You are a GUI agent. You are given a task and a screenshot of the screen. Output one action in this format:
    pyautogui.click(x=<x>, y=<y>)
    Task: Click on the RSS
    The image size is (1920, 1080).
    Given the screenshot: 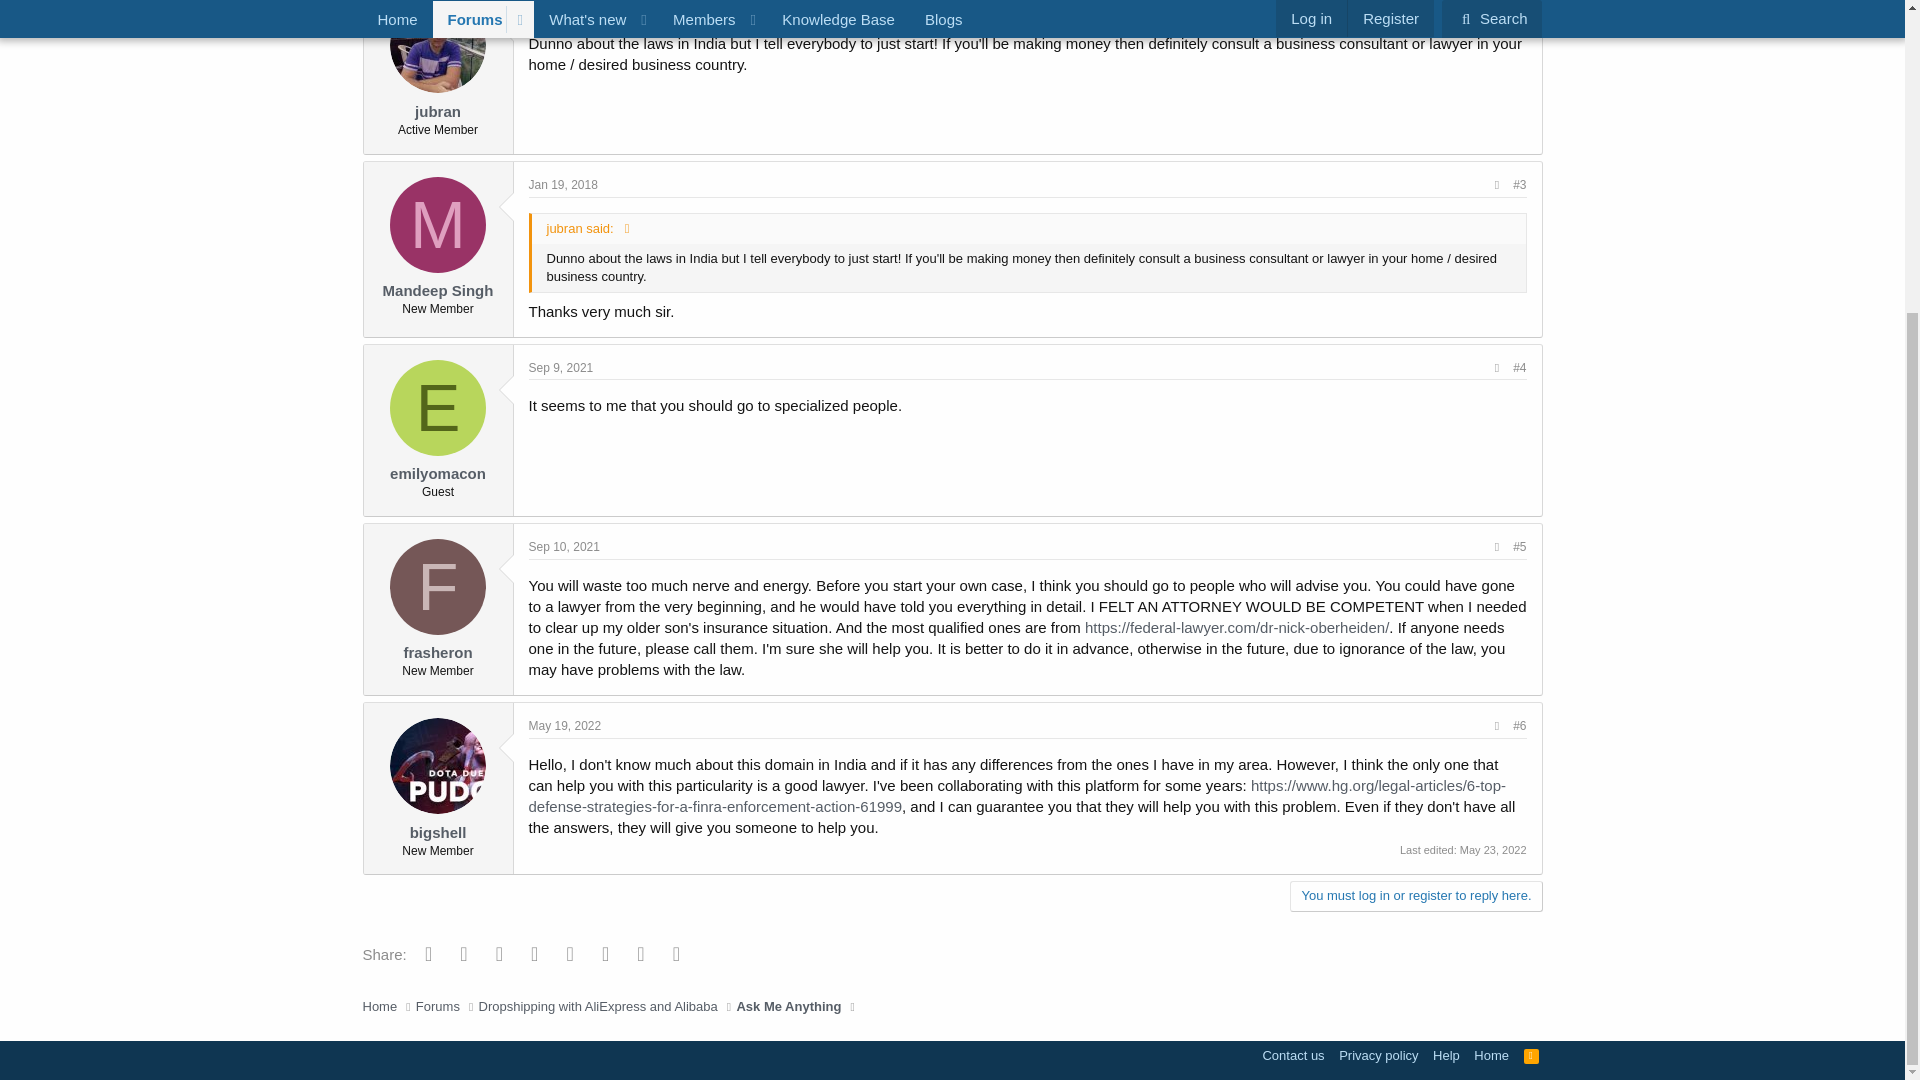 What is the action you would take?
    pyautogui.click(x=1532, y=1055)
    